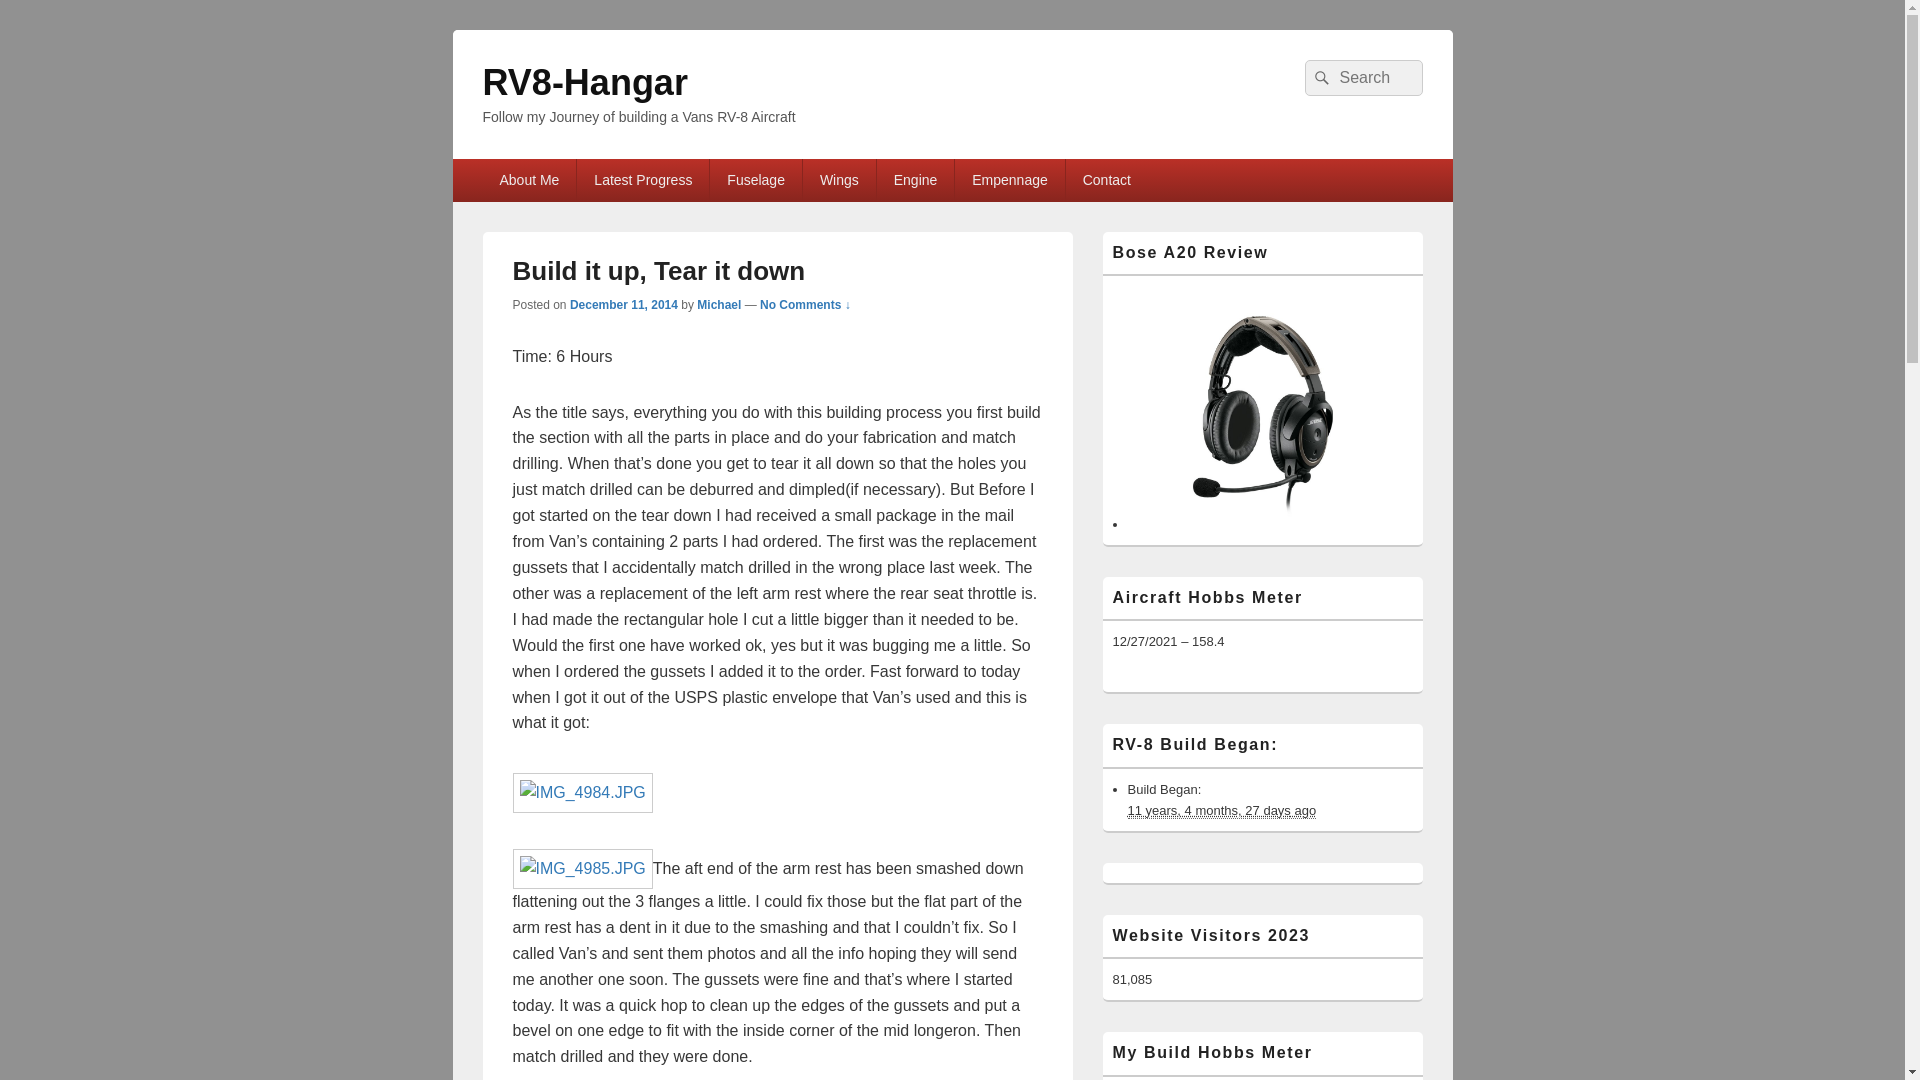 This screenshot has height=1080, width=1920. Describe the element at coordinates (528, 179) in the screenshot. I see `About Me` at that location.